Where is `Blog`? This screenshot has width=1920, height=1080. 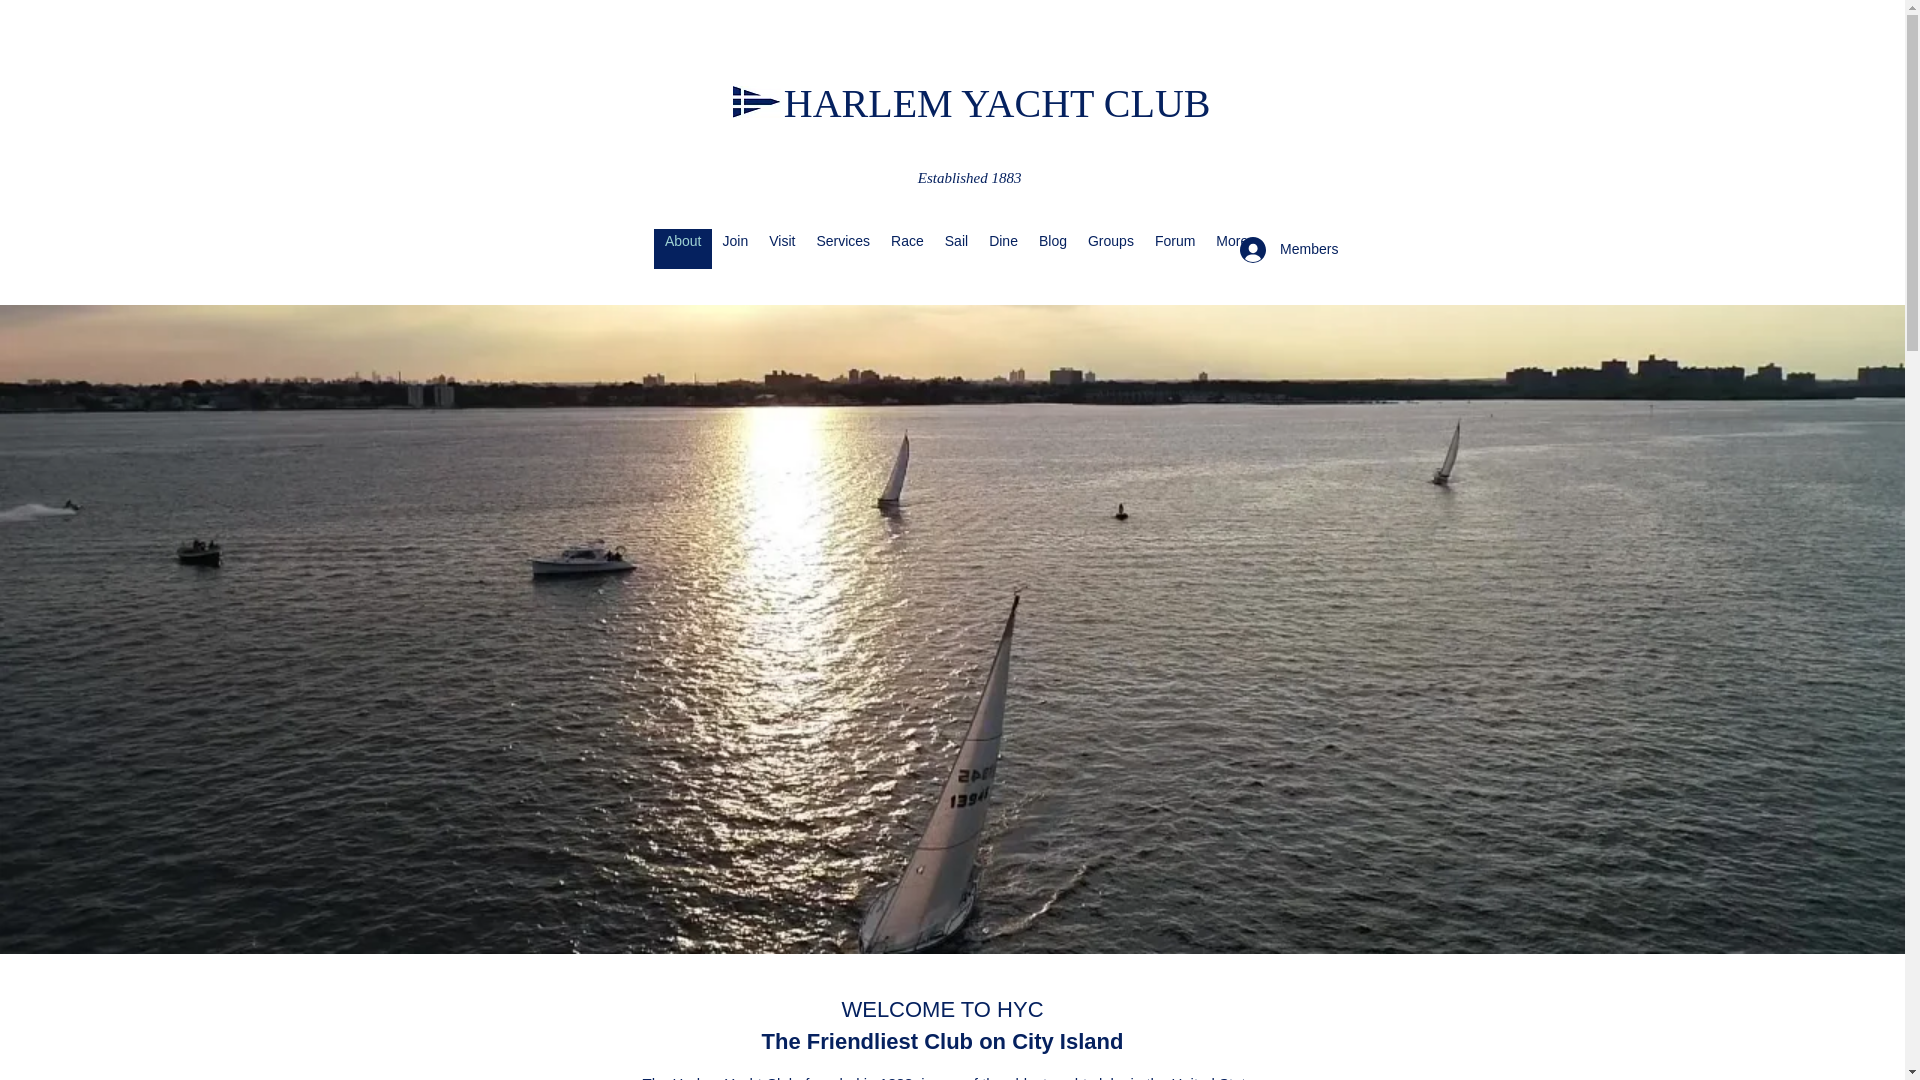 Blog is located at coordinates (1052, 248).